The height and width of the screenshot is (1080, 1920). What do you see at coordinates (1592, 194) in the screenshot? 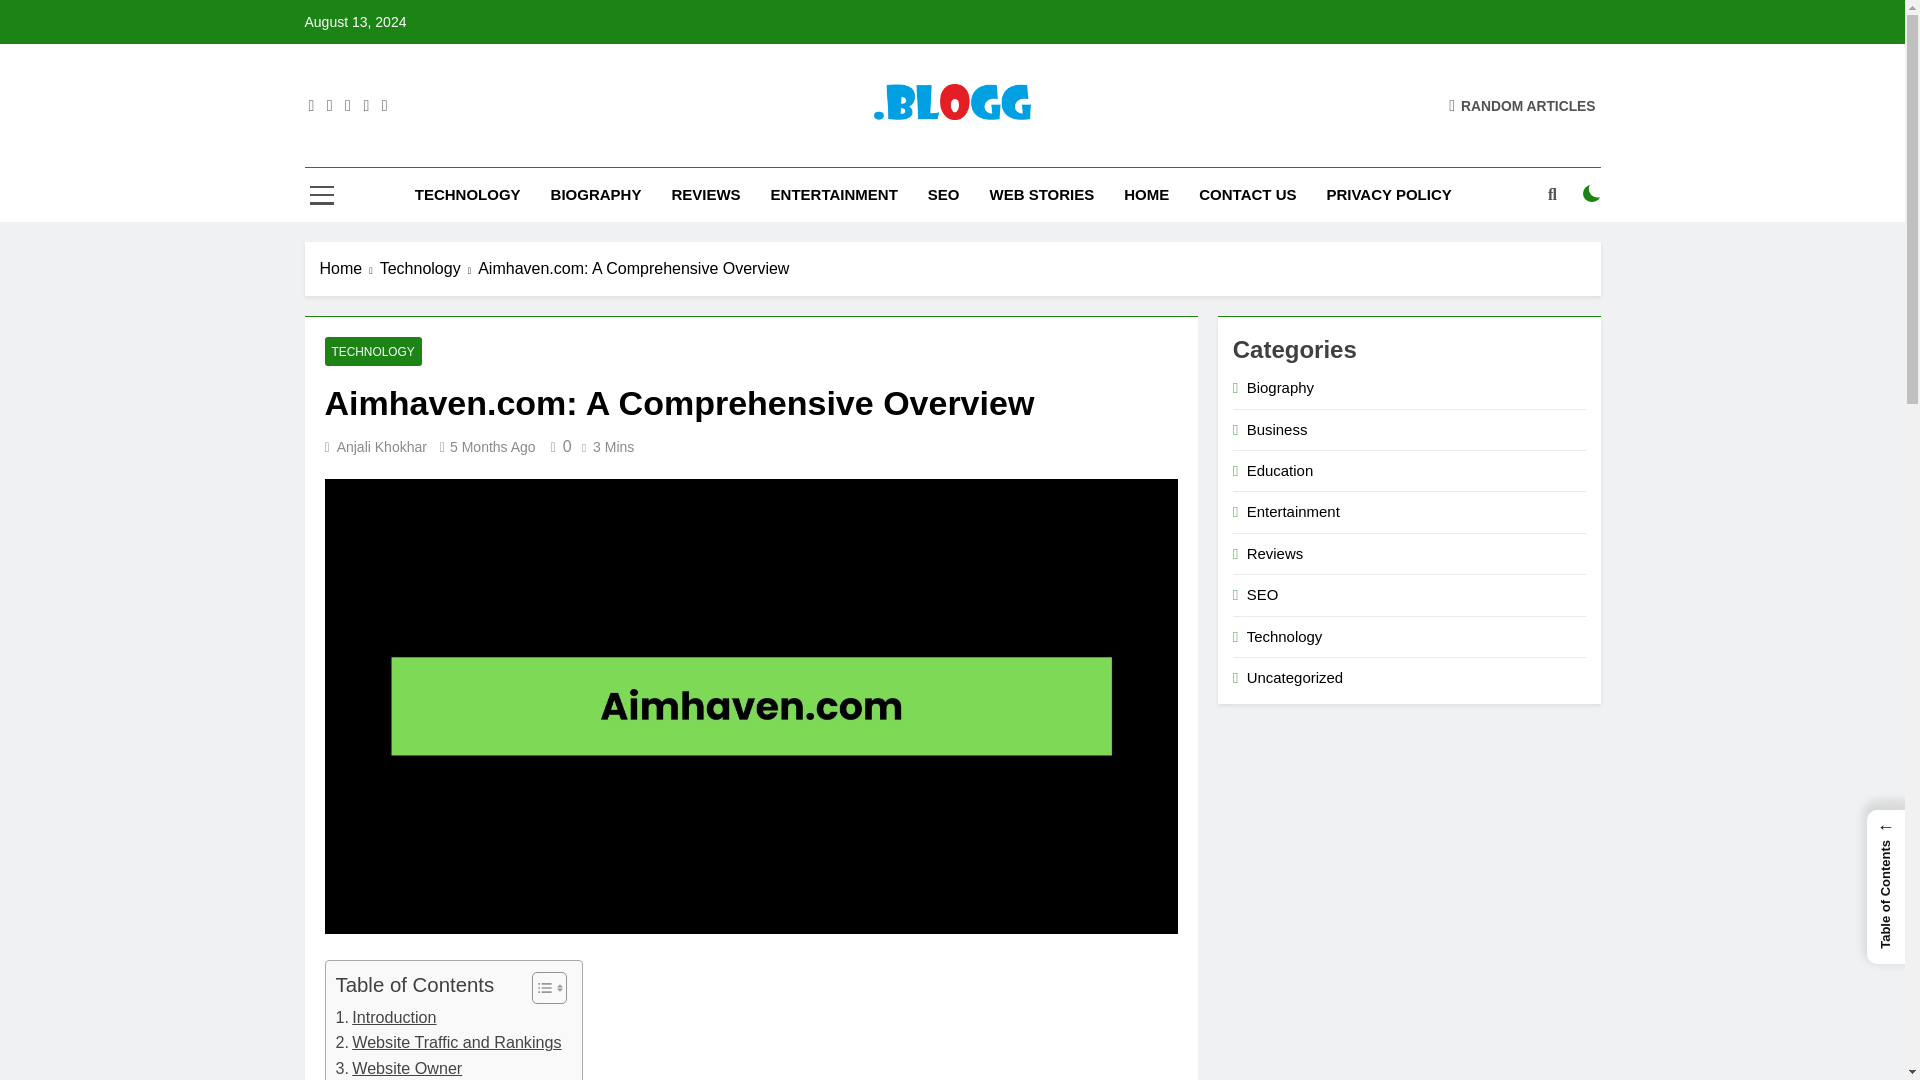
I see `on` at bounding box center [1592, 194].